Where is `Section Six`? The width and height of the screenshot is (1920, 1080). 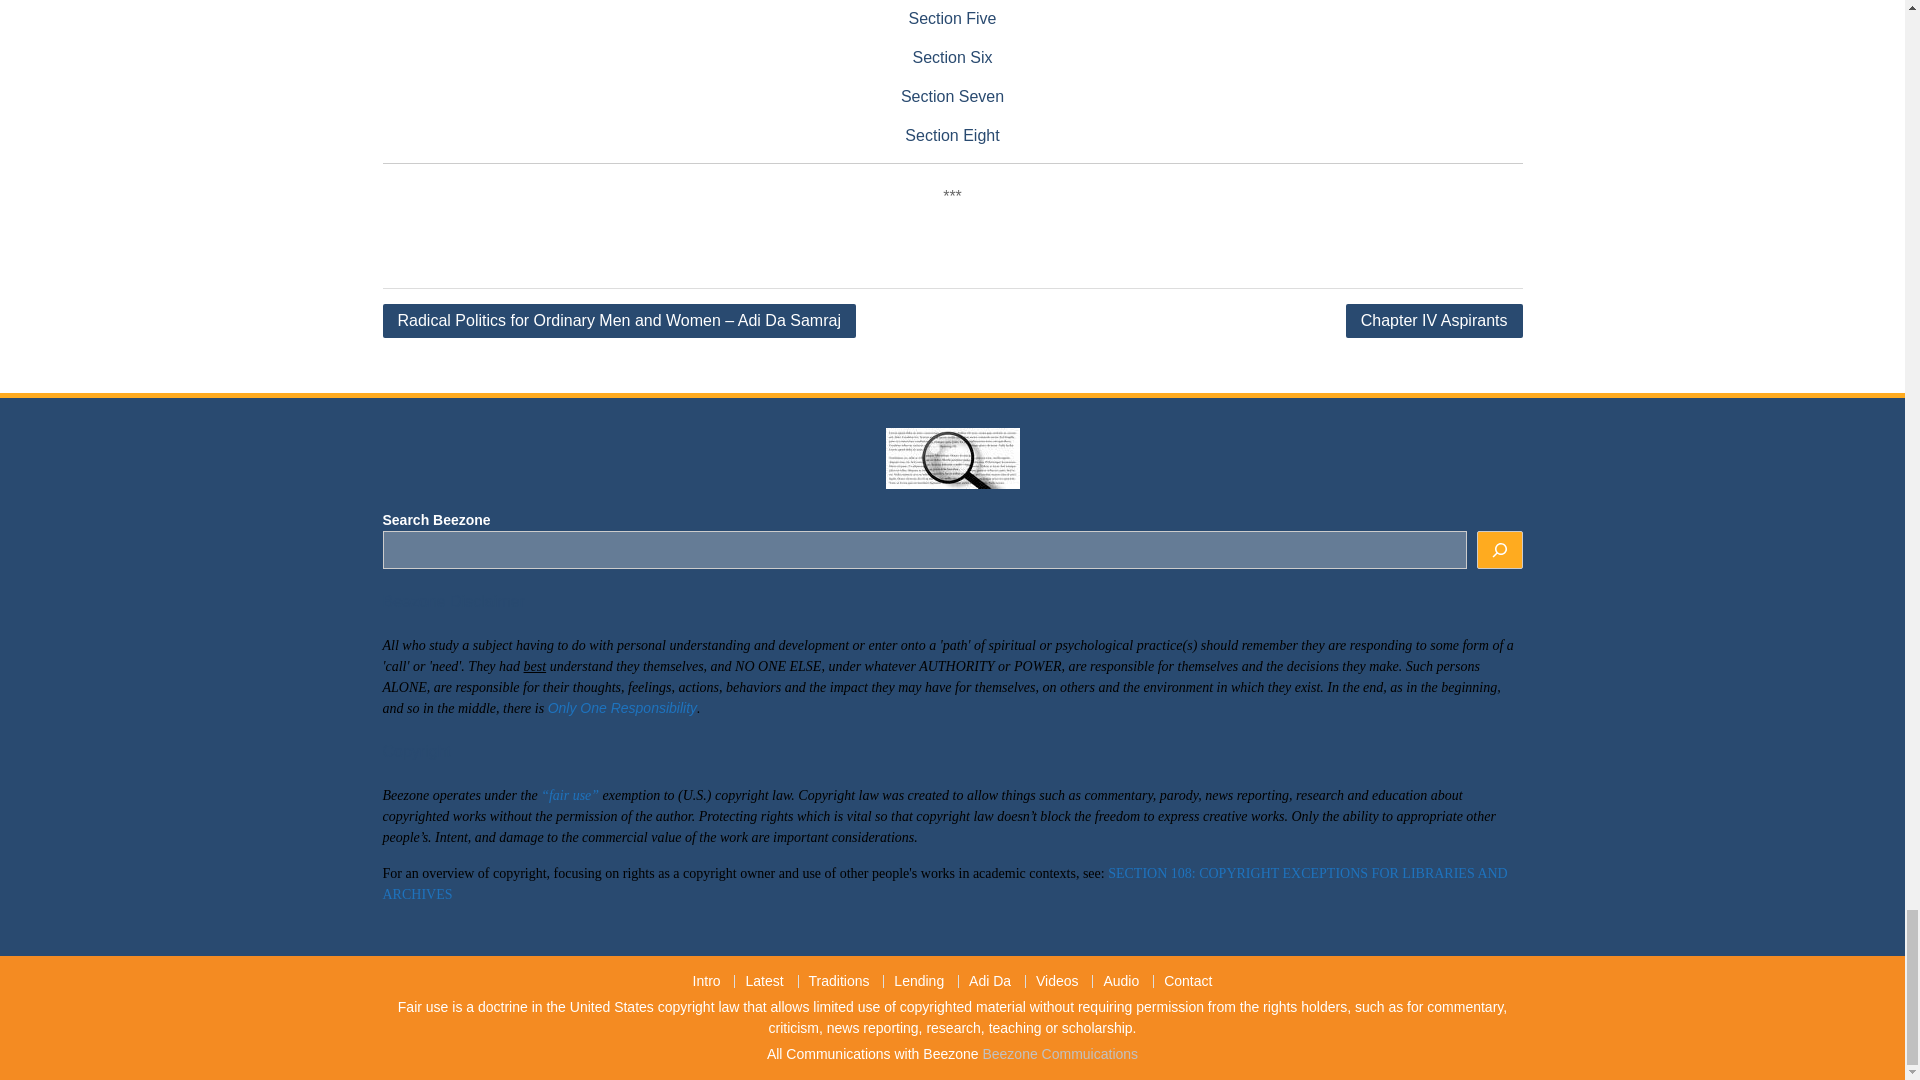
Section Six is located at coordinates (952, 56).